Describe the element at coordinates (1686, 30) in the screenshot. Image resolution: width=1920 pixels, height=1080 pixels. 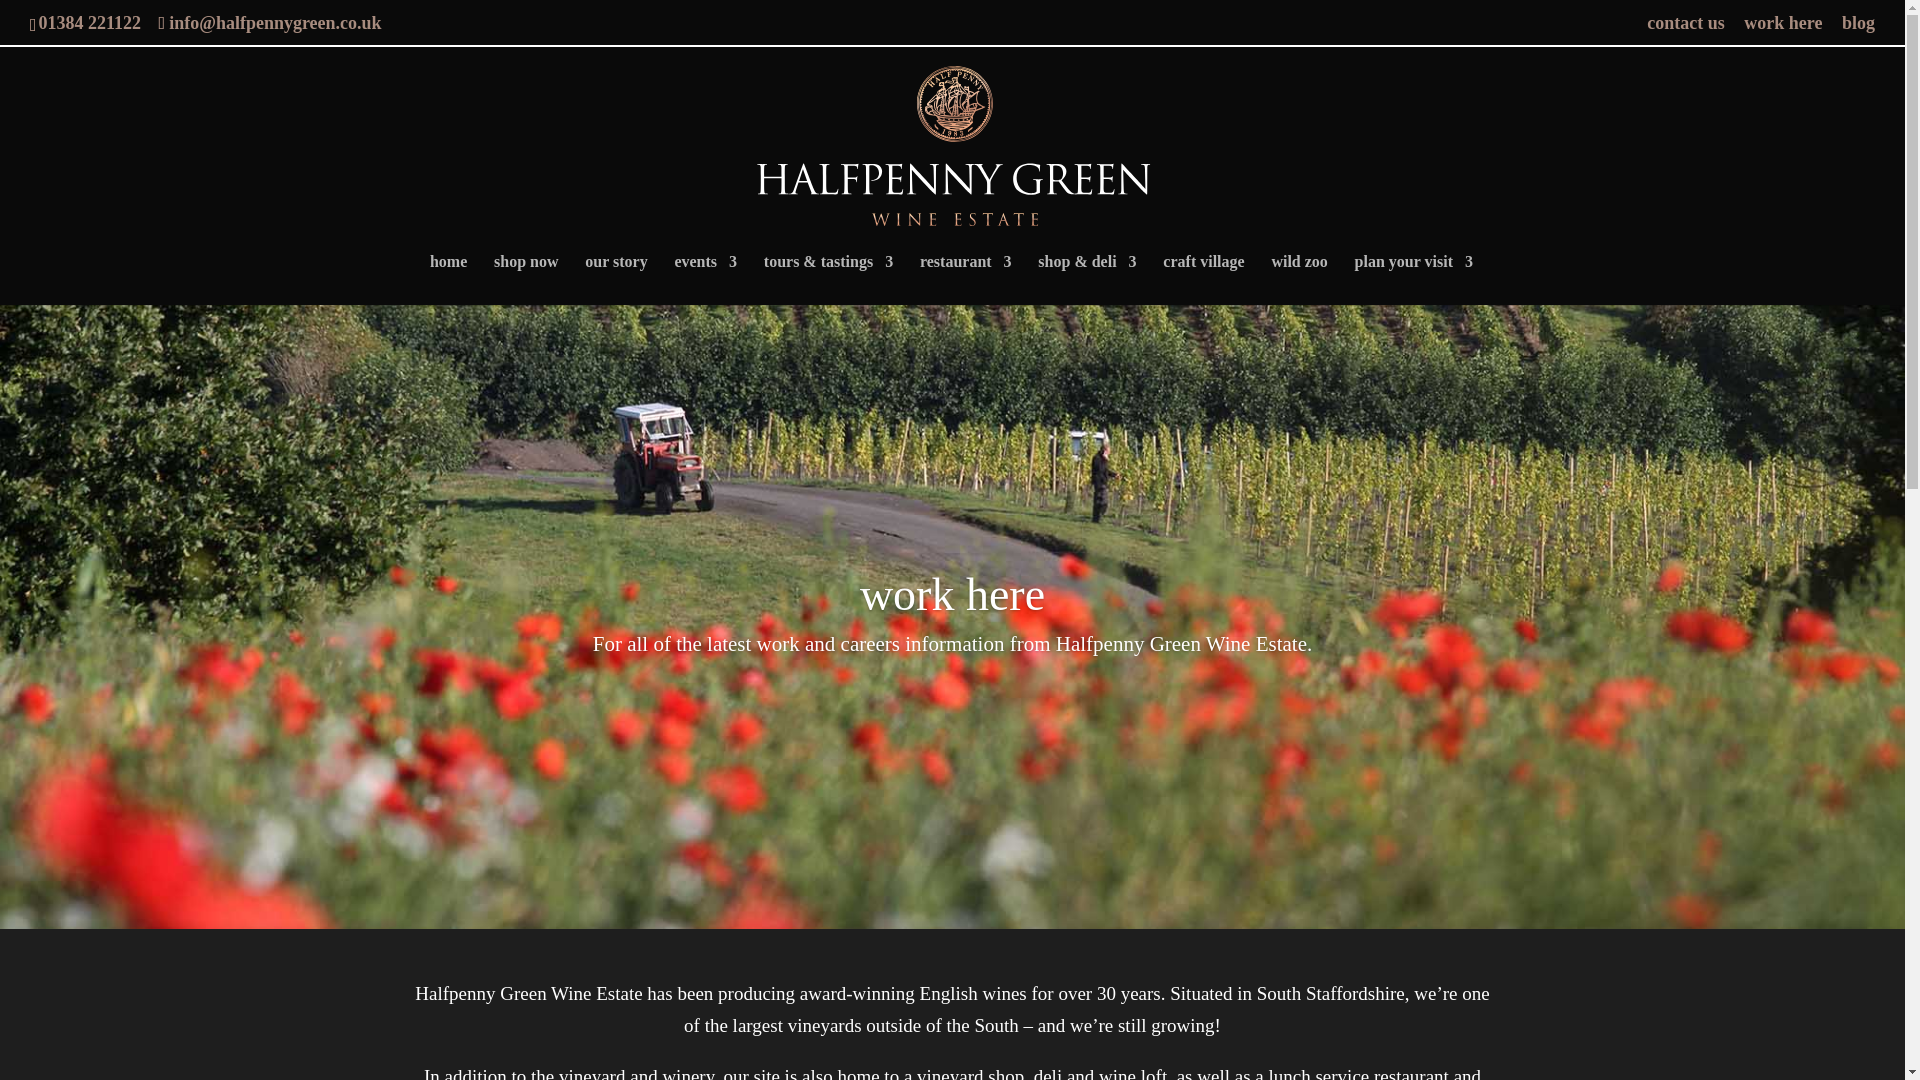
I see `contact us` at that location.